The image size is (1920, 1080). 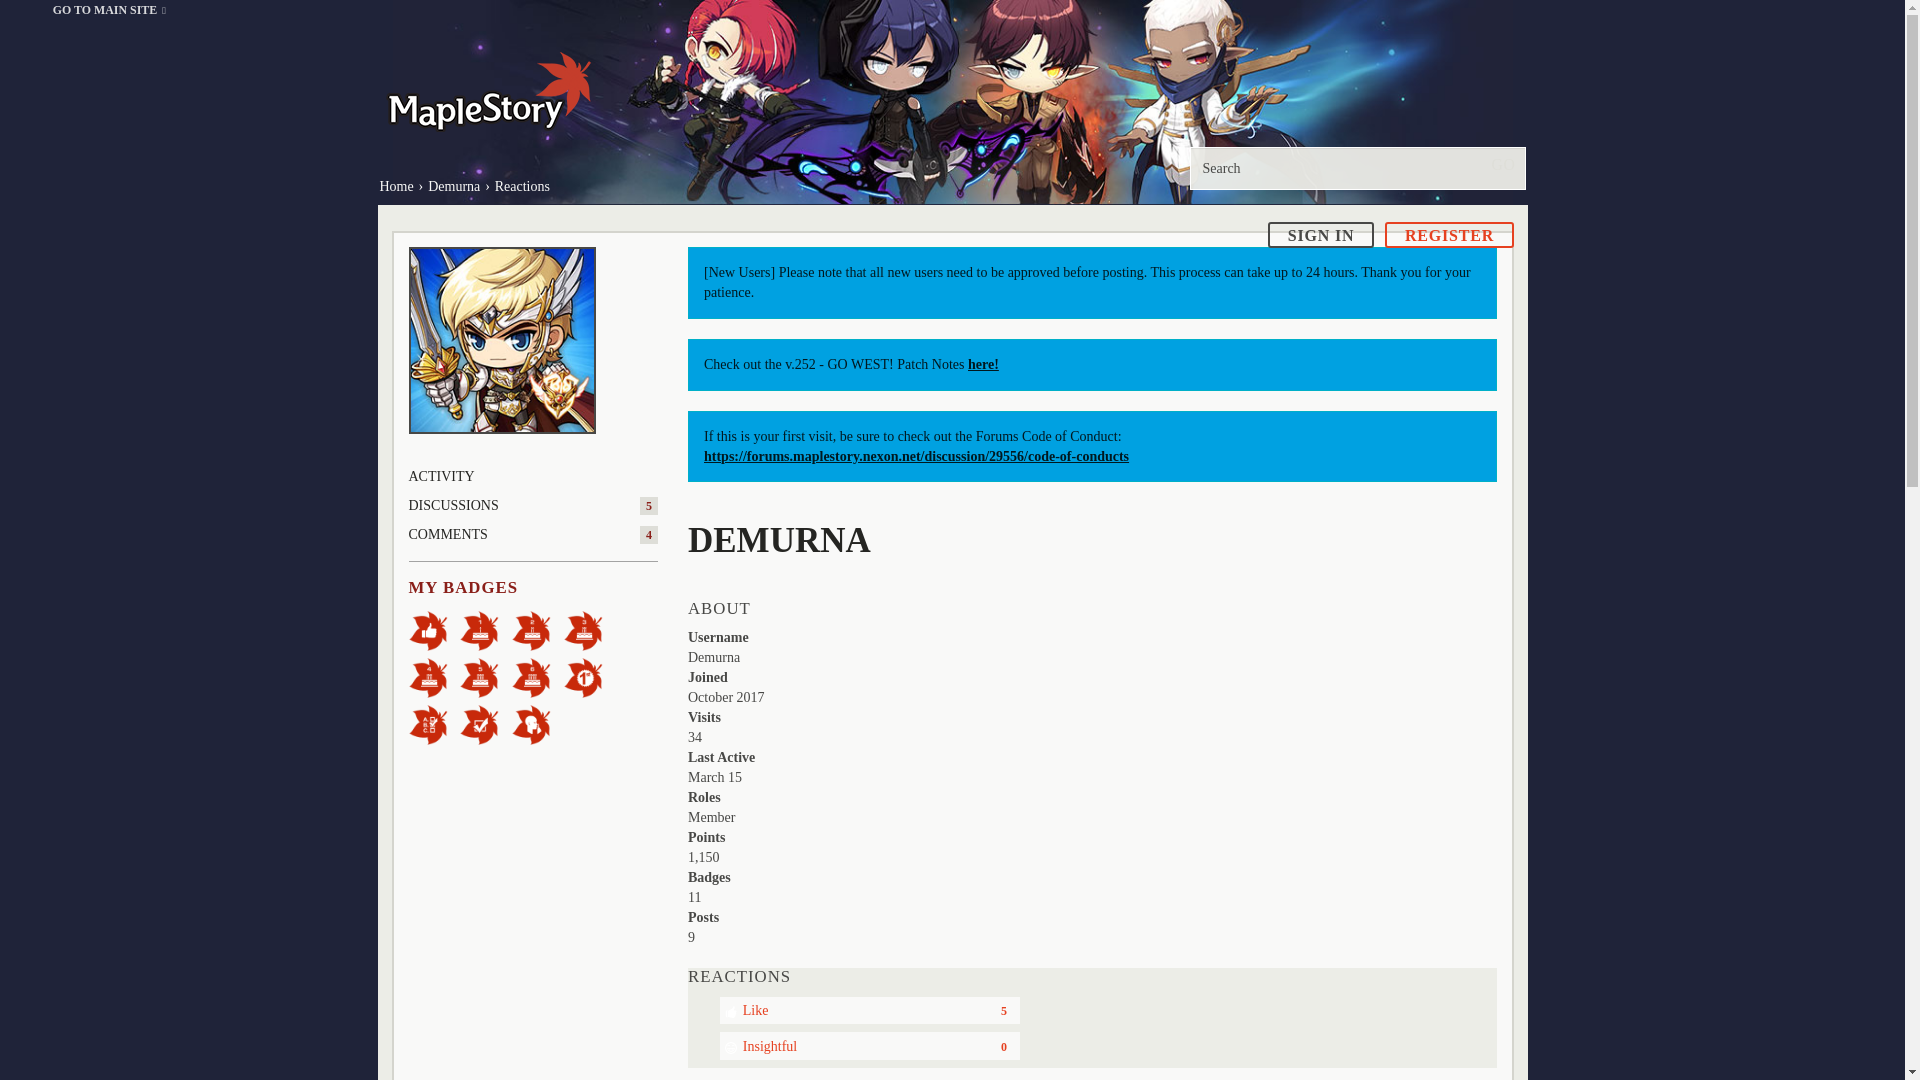 I want to click on Half-Decade, so click(x=486, y=676).